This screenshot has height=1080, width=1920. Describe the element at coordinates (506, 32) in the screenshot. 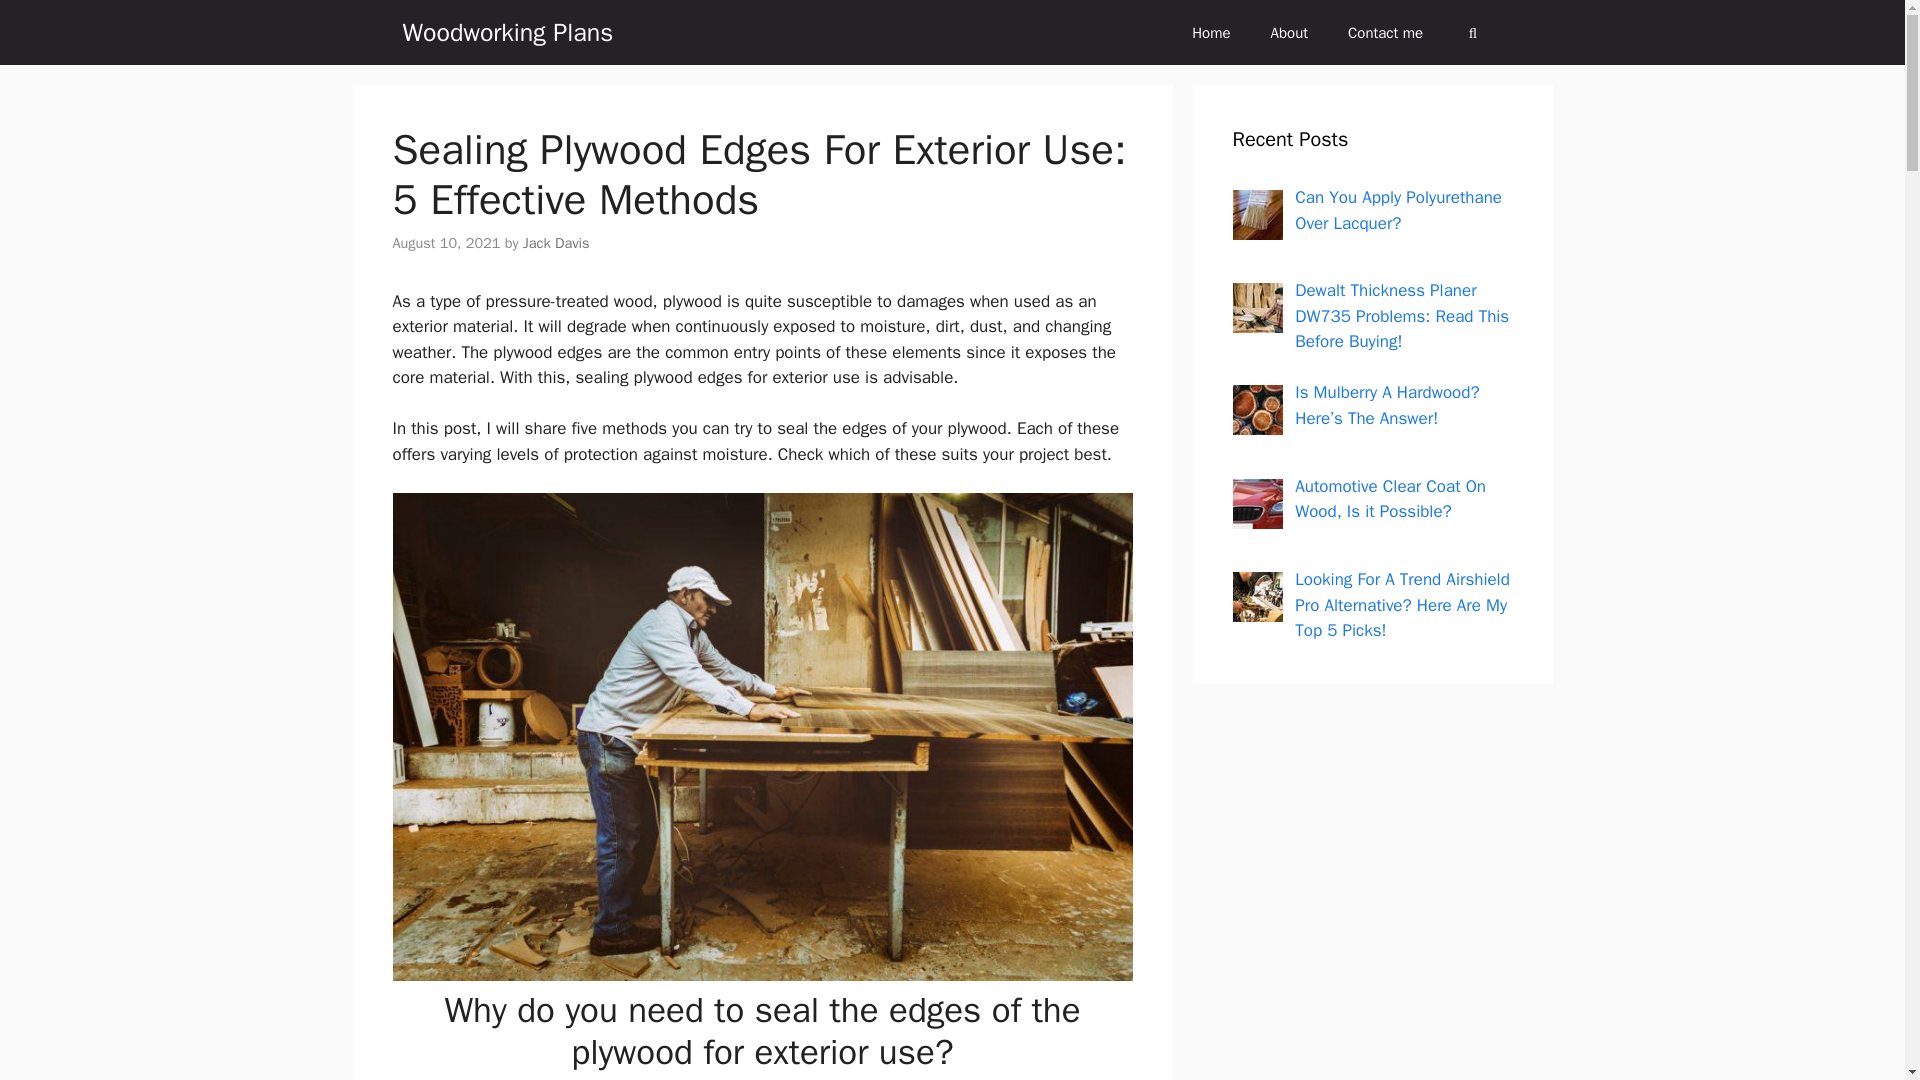

I see `Woodworking Plans` at that location.